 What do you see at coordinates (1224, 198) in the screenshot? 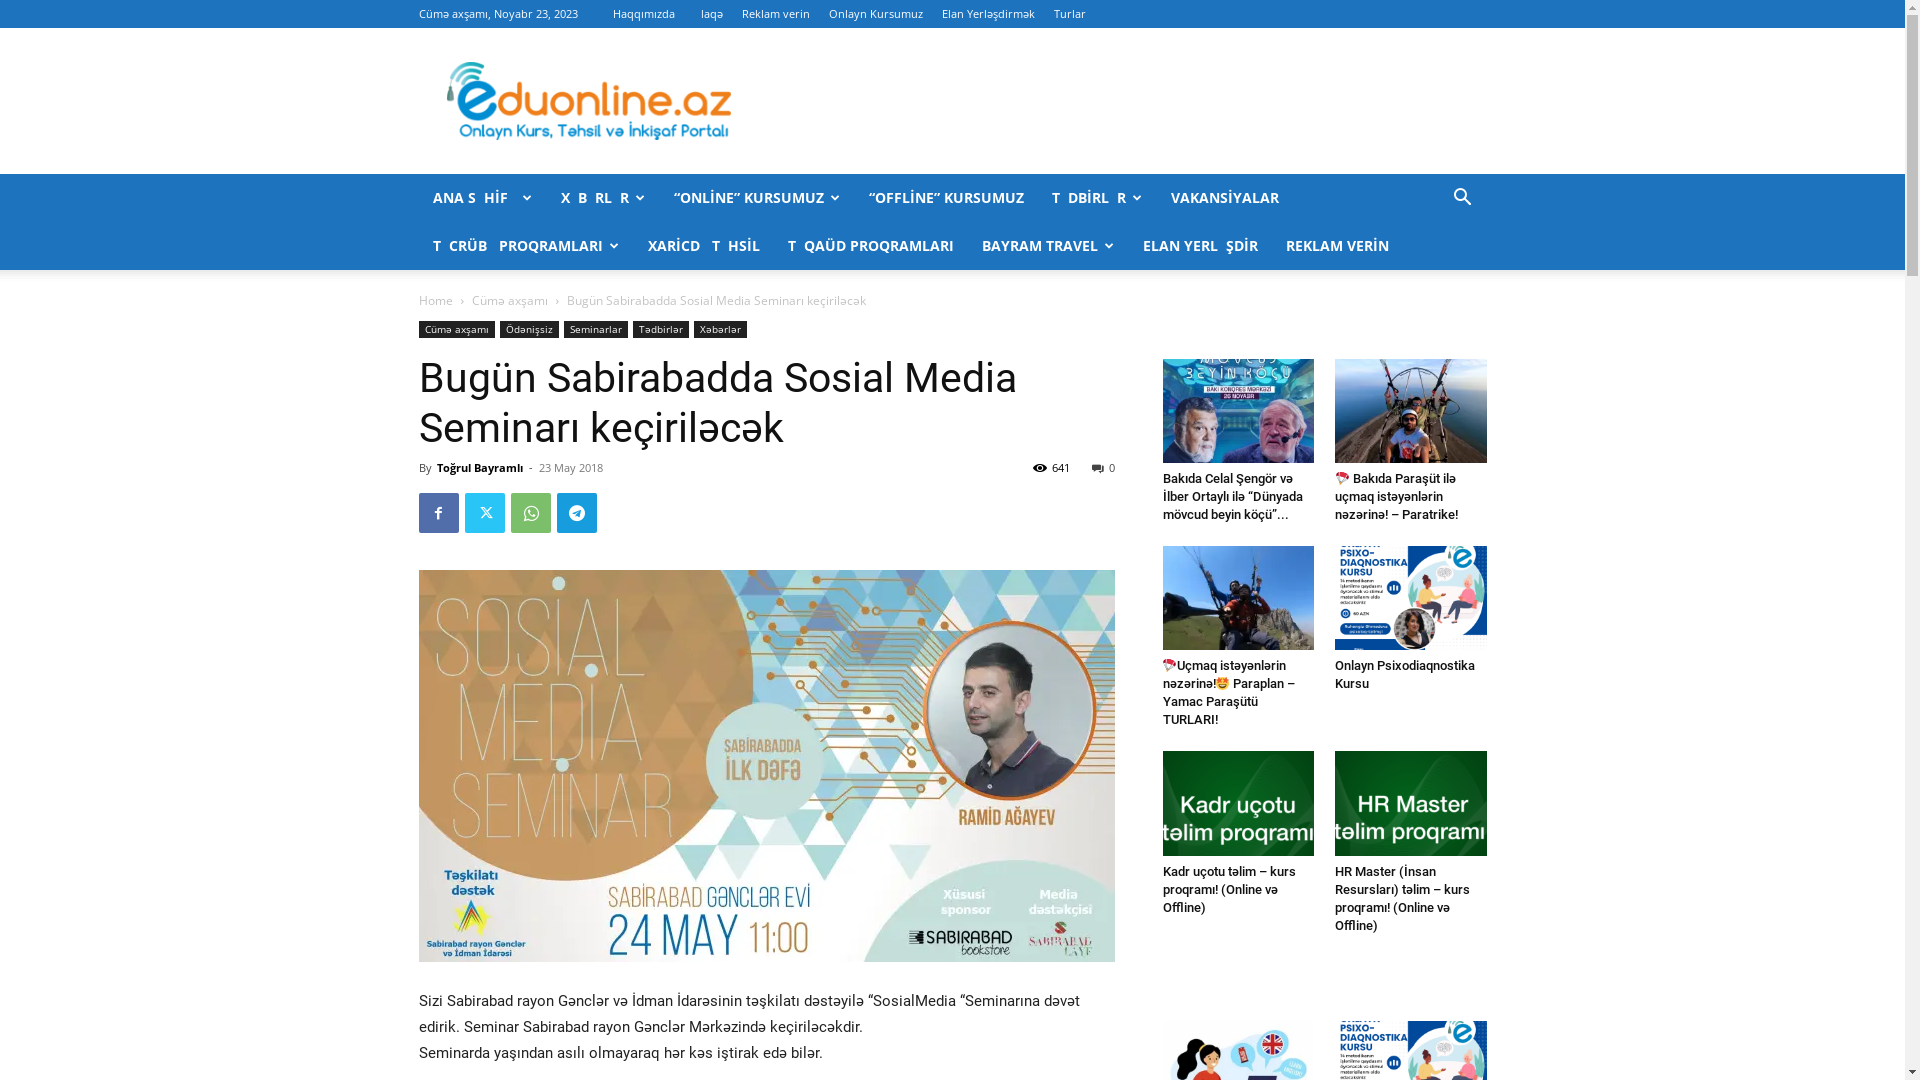
I see `VAKANSIYALAR` at bounding box center [1224, 198].